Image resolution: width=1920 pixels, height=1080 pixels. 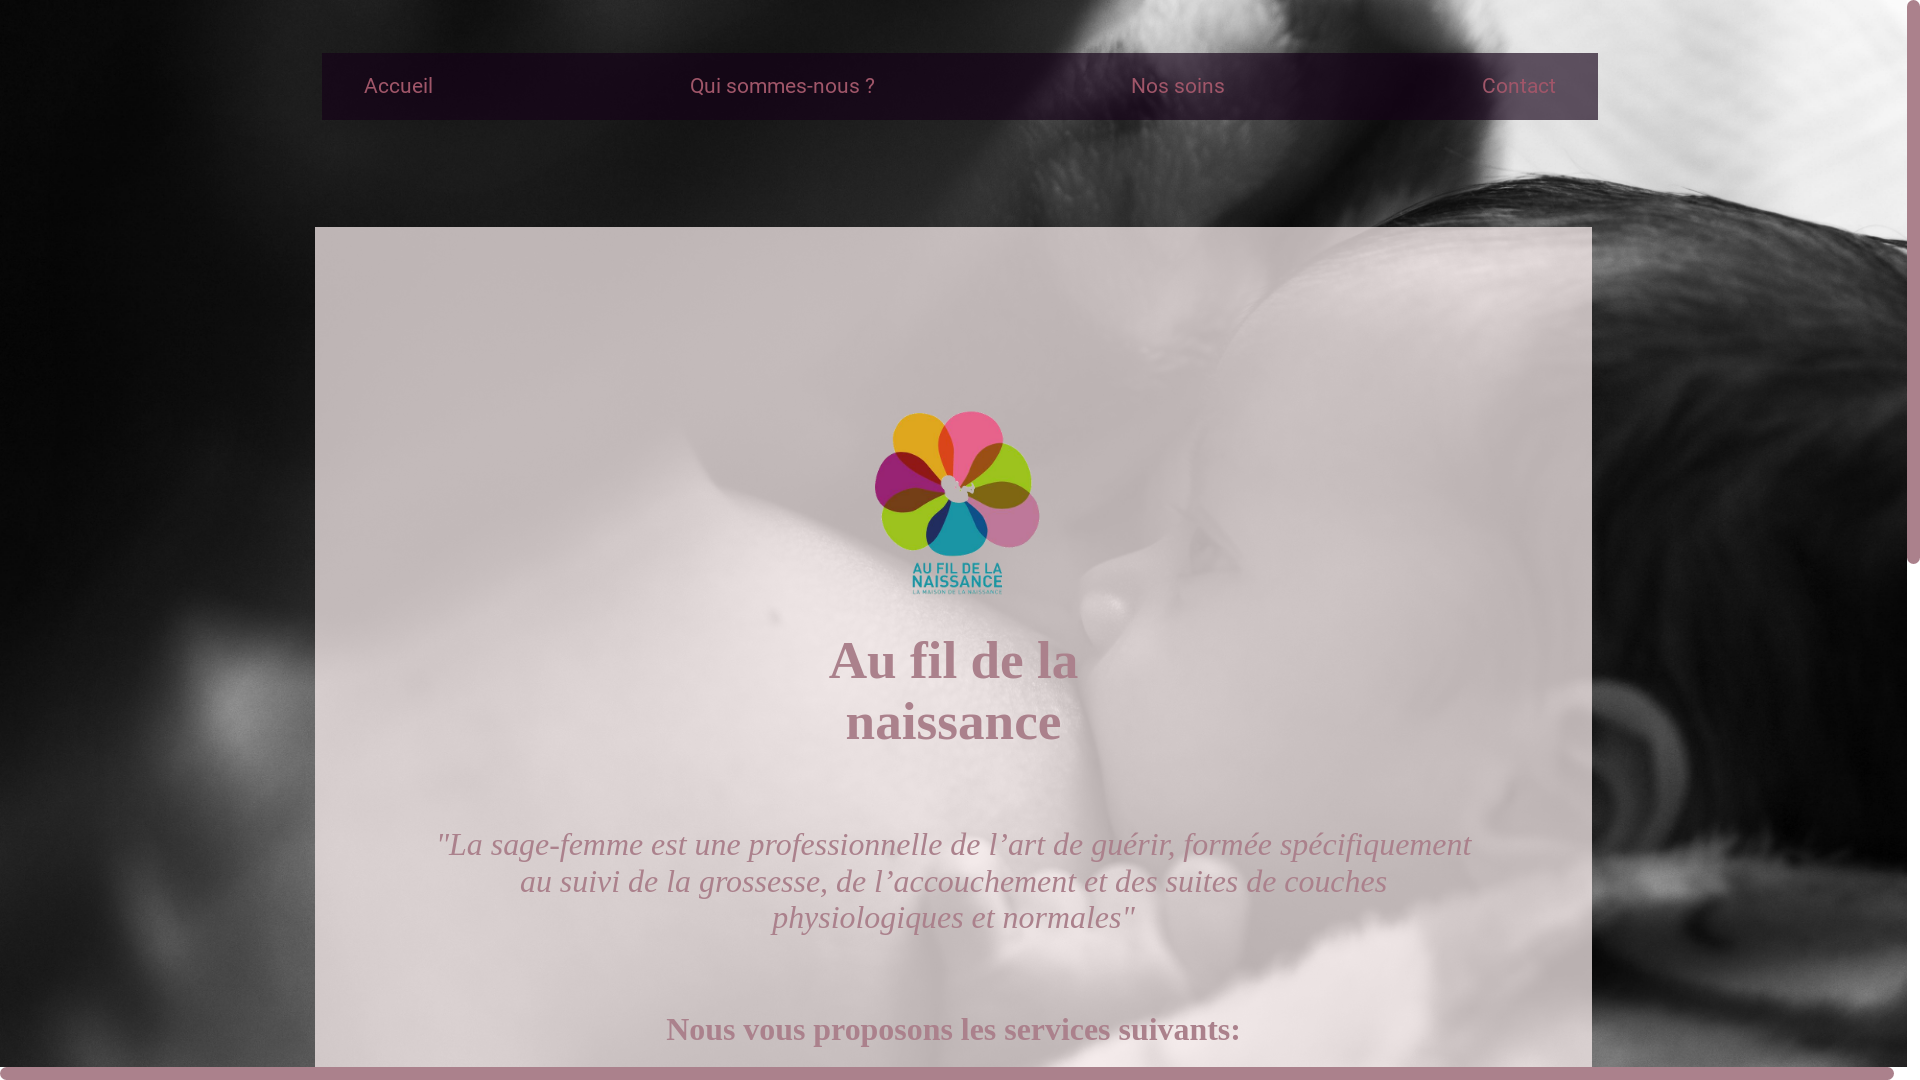 What do you see at coordinates (1520, 86) in the screenshot?
I see `Contact` at bounding box center [1520, 86].